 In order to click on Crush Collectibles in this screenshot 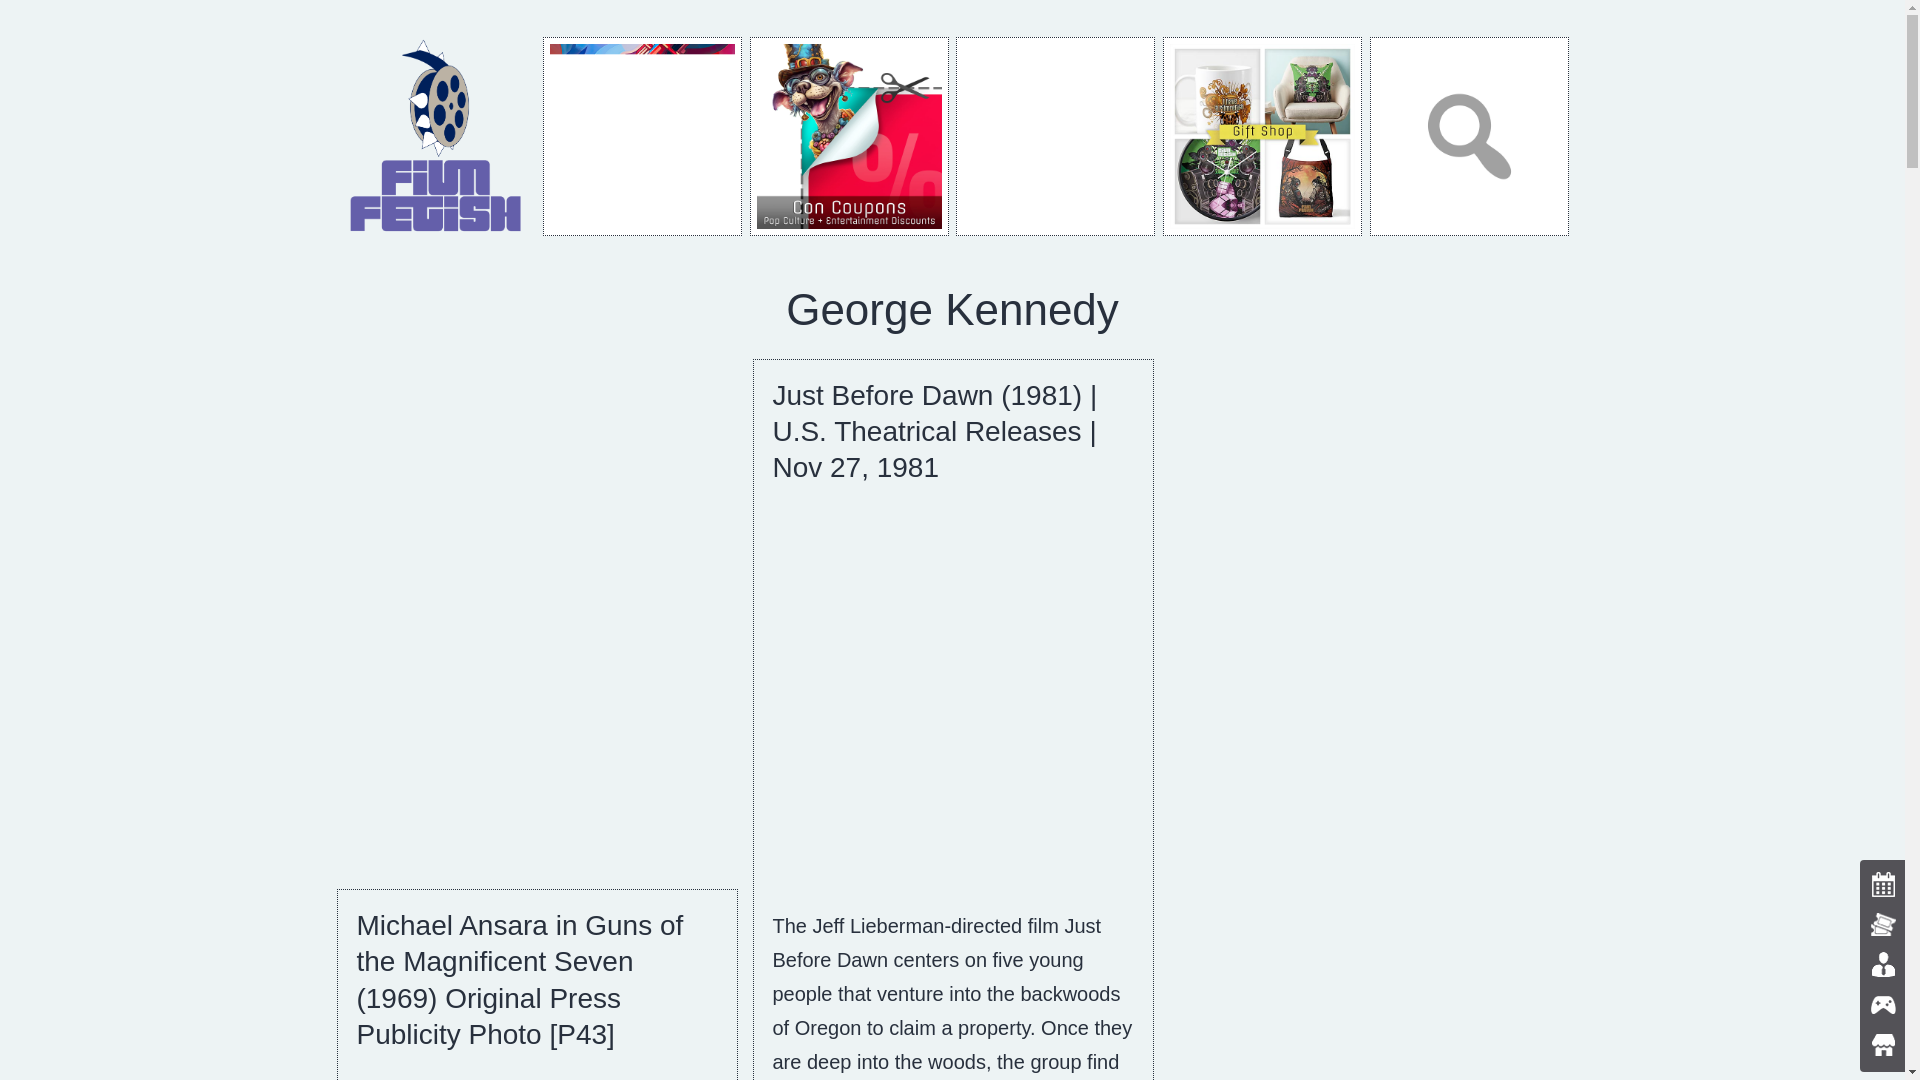, I will do `click(1056, 136)`.